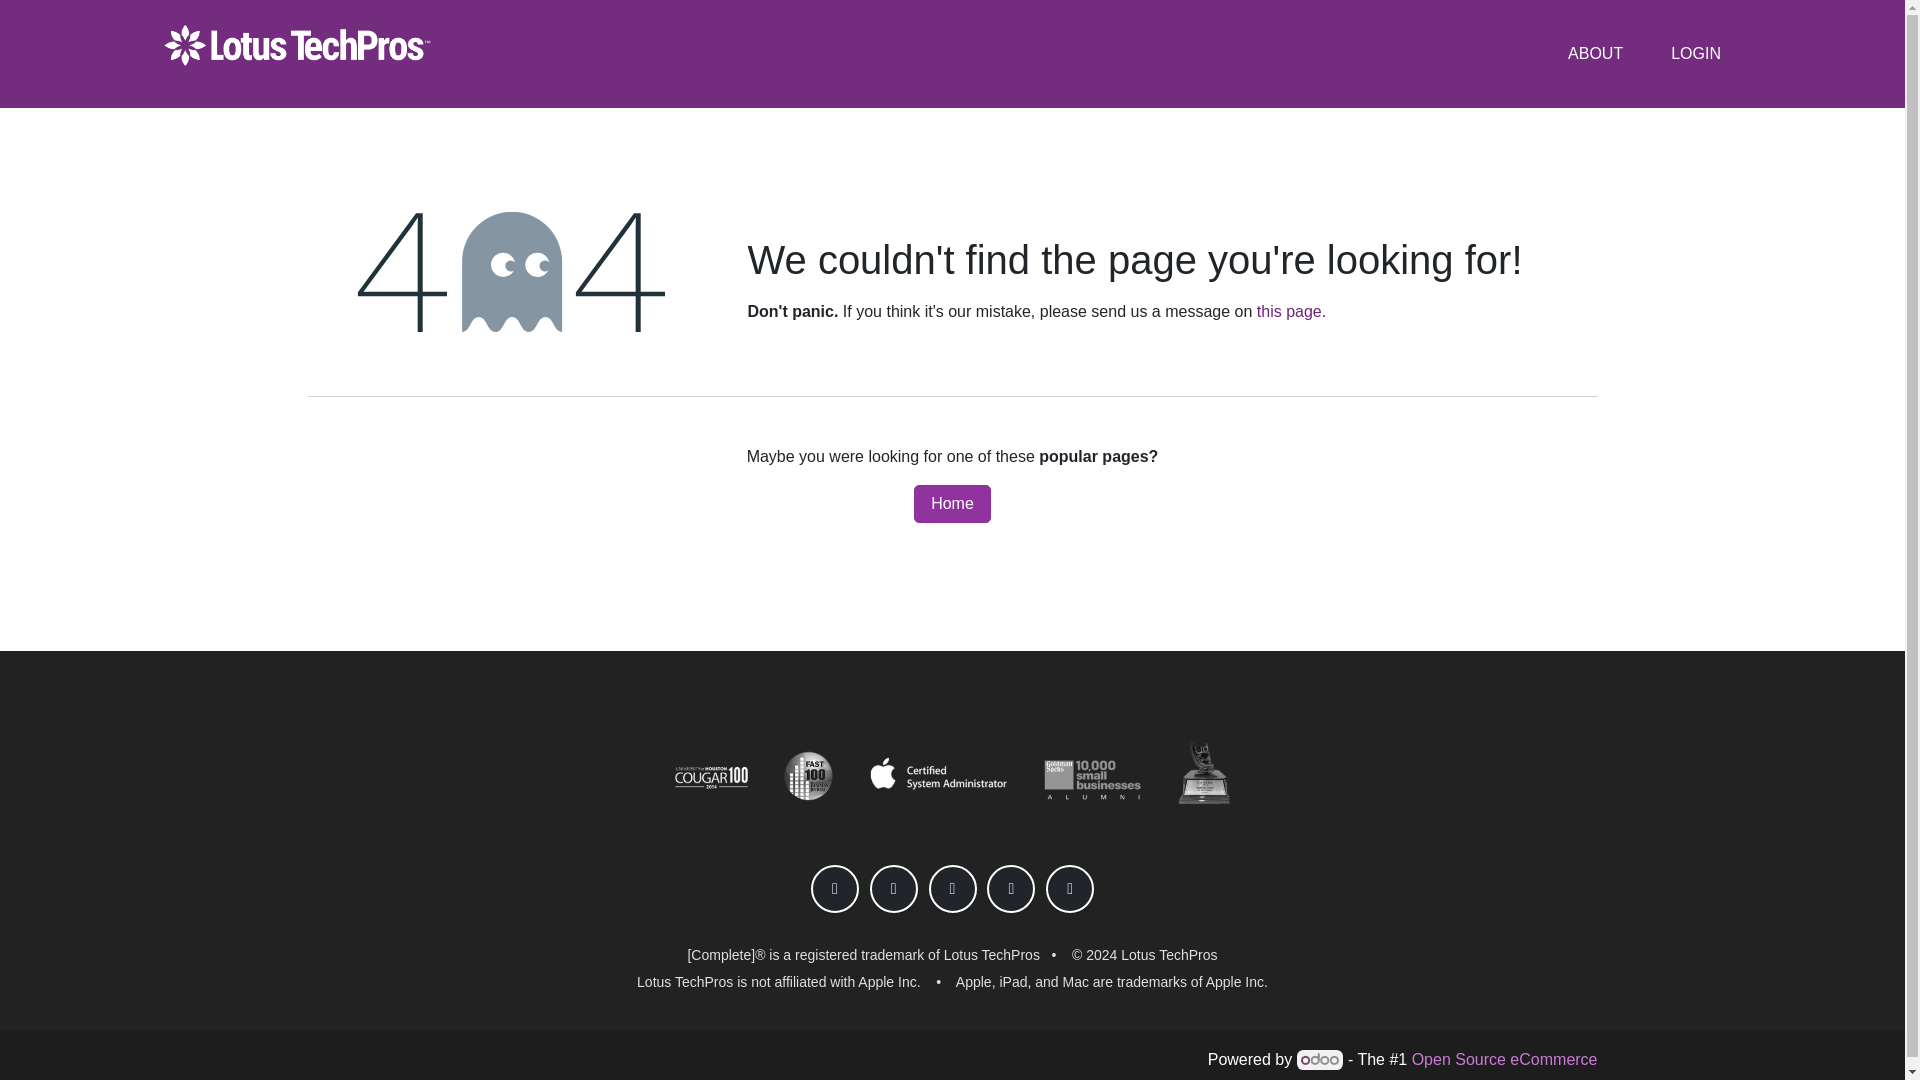 The height and width of the screenshot is (1080, 1920). Describe the element at coordinates (1594, 54) in the screenshot. I see `ABOUT` at that location.